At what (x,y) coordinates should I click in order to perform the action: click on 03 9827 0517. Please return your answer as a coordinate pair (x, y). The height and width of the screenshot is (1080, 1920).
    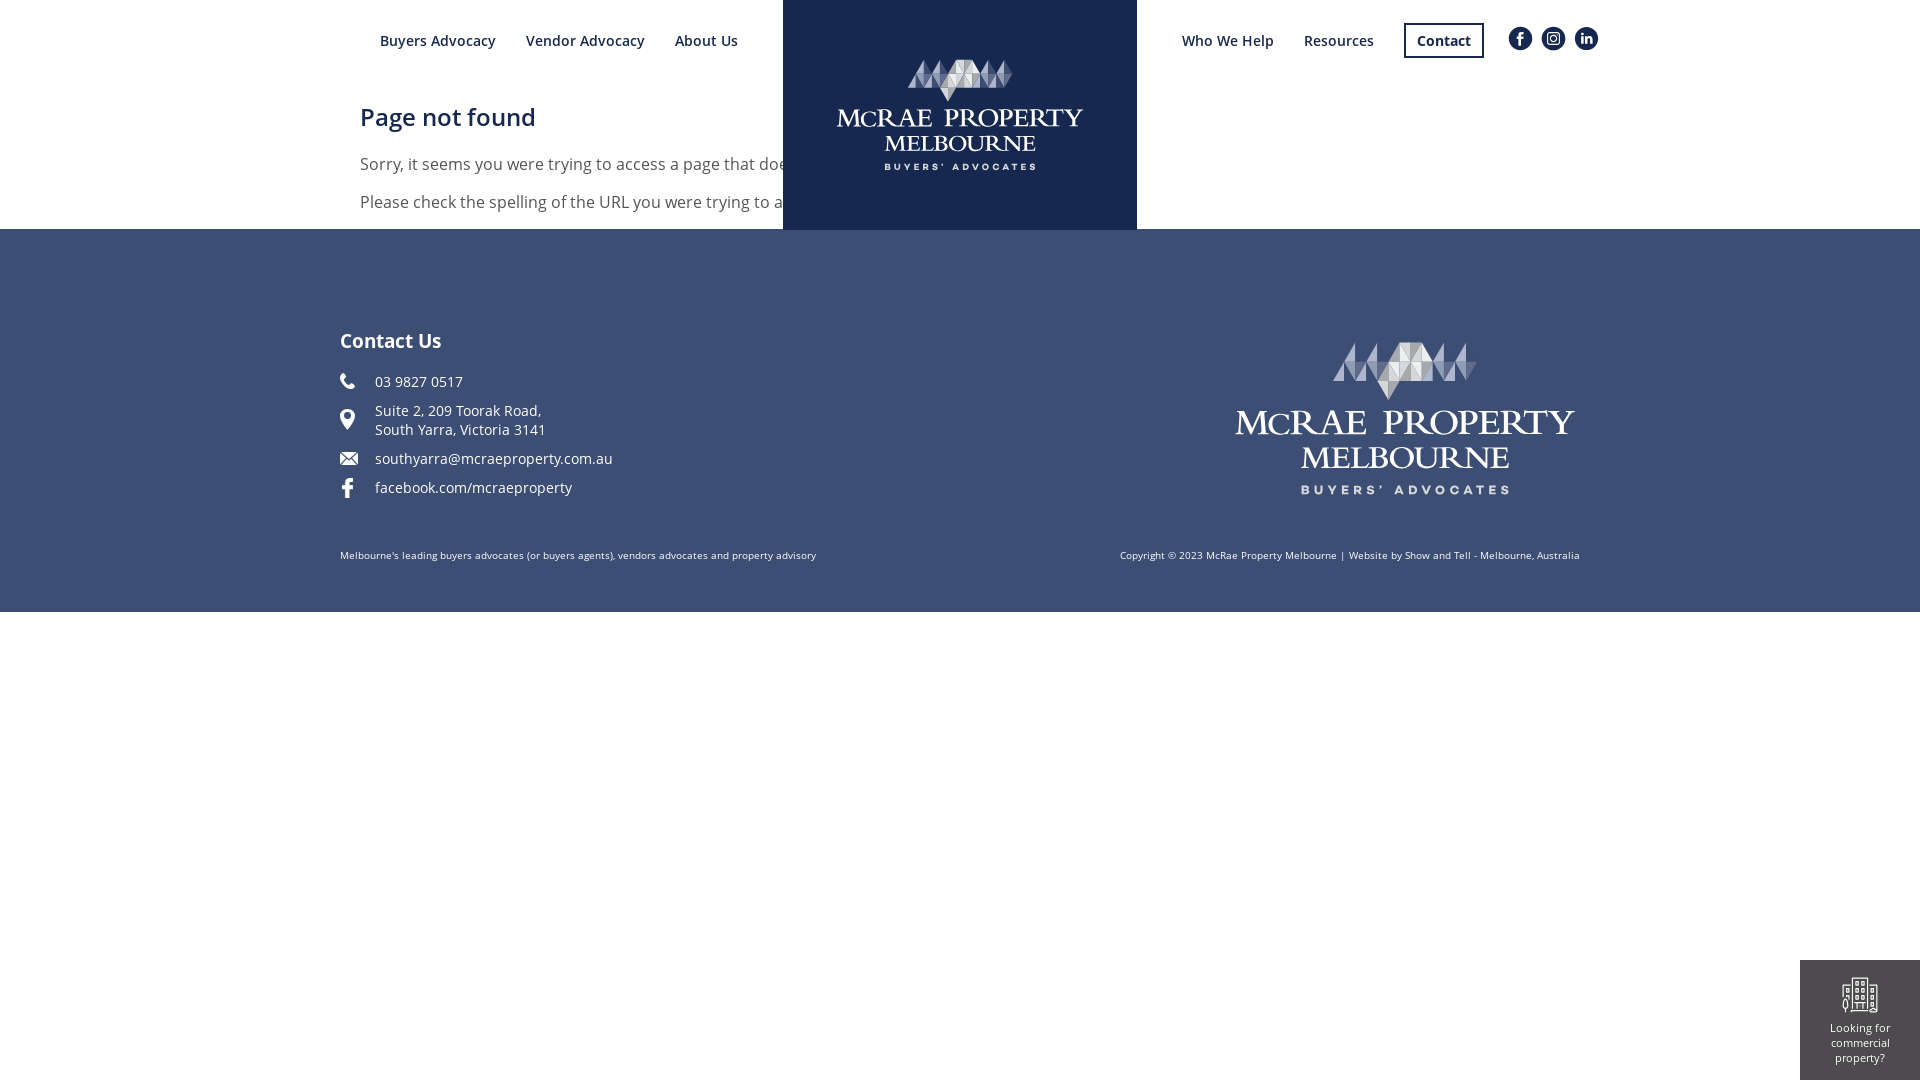
    Looking at the image, I should click on (469, 382).